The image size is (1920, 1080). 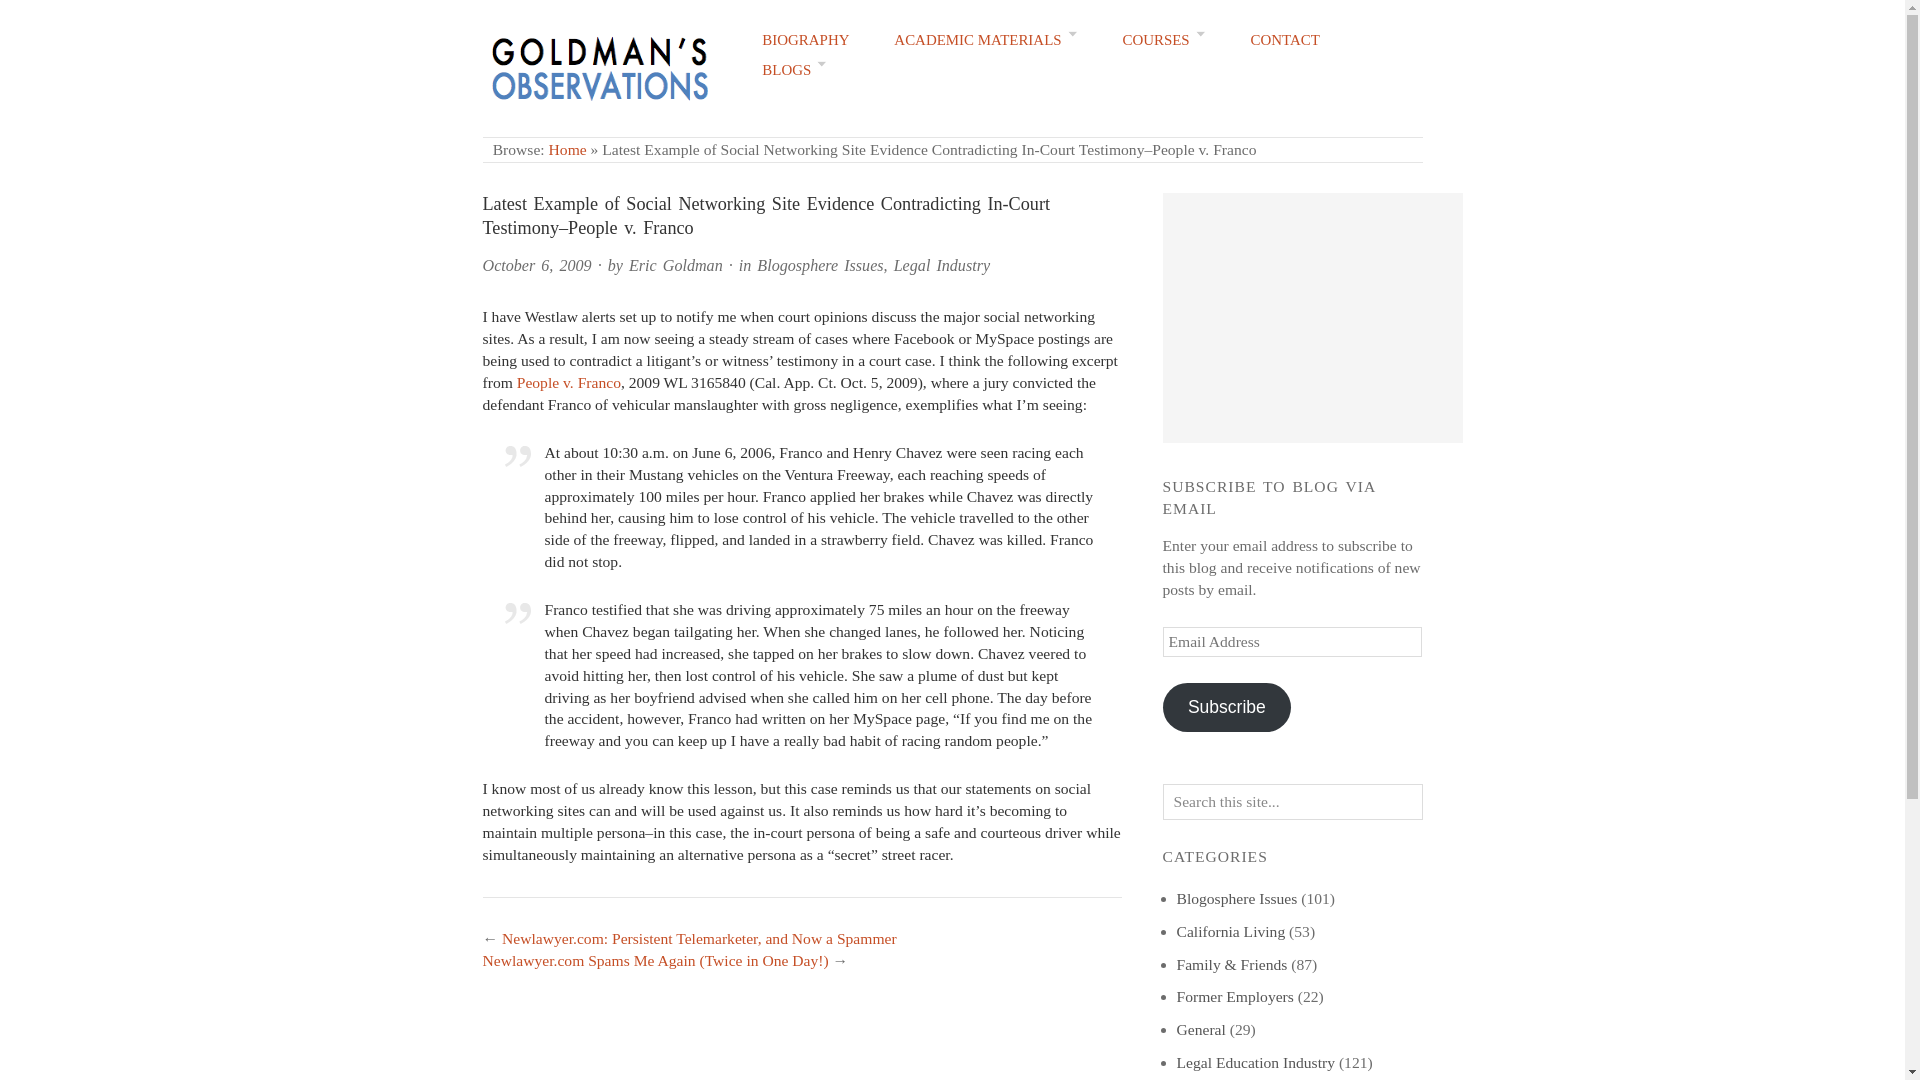 I want to click on Home, so click(x=568, y=149).